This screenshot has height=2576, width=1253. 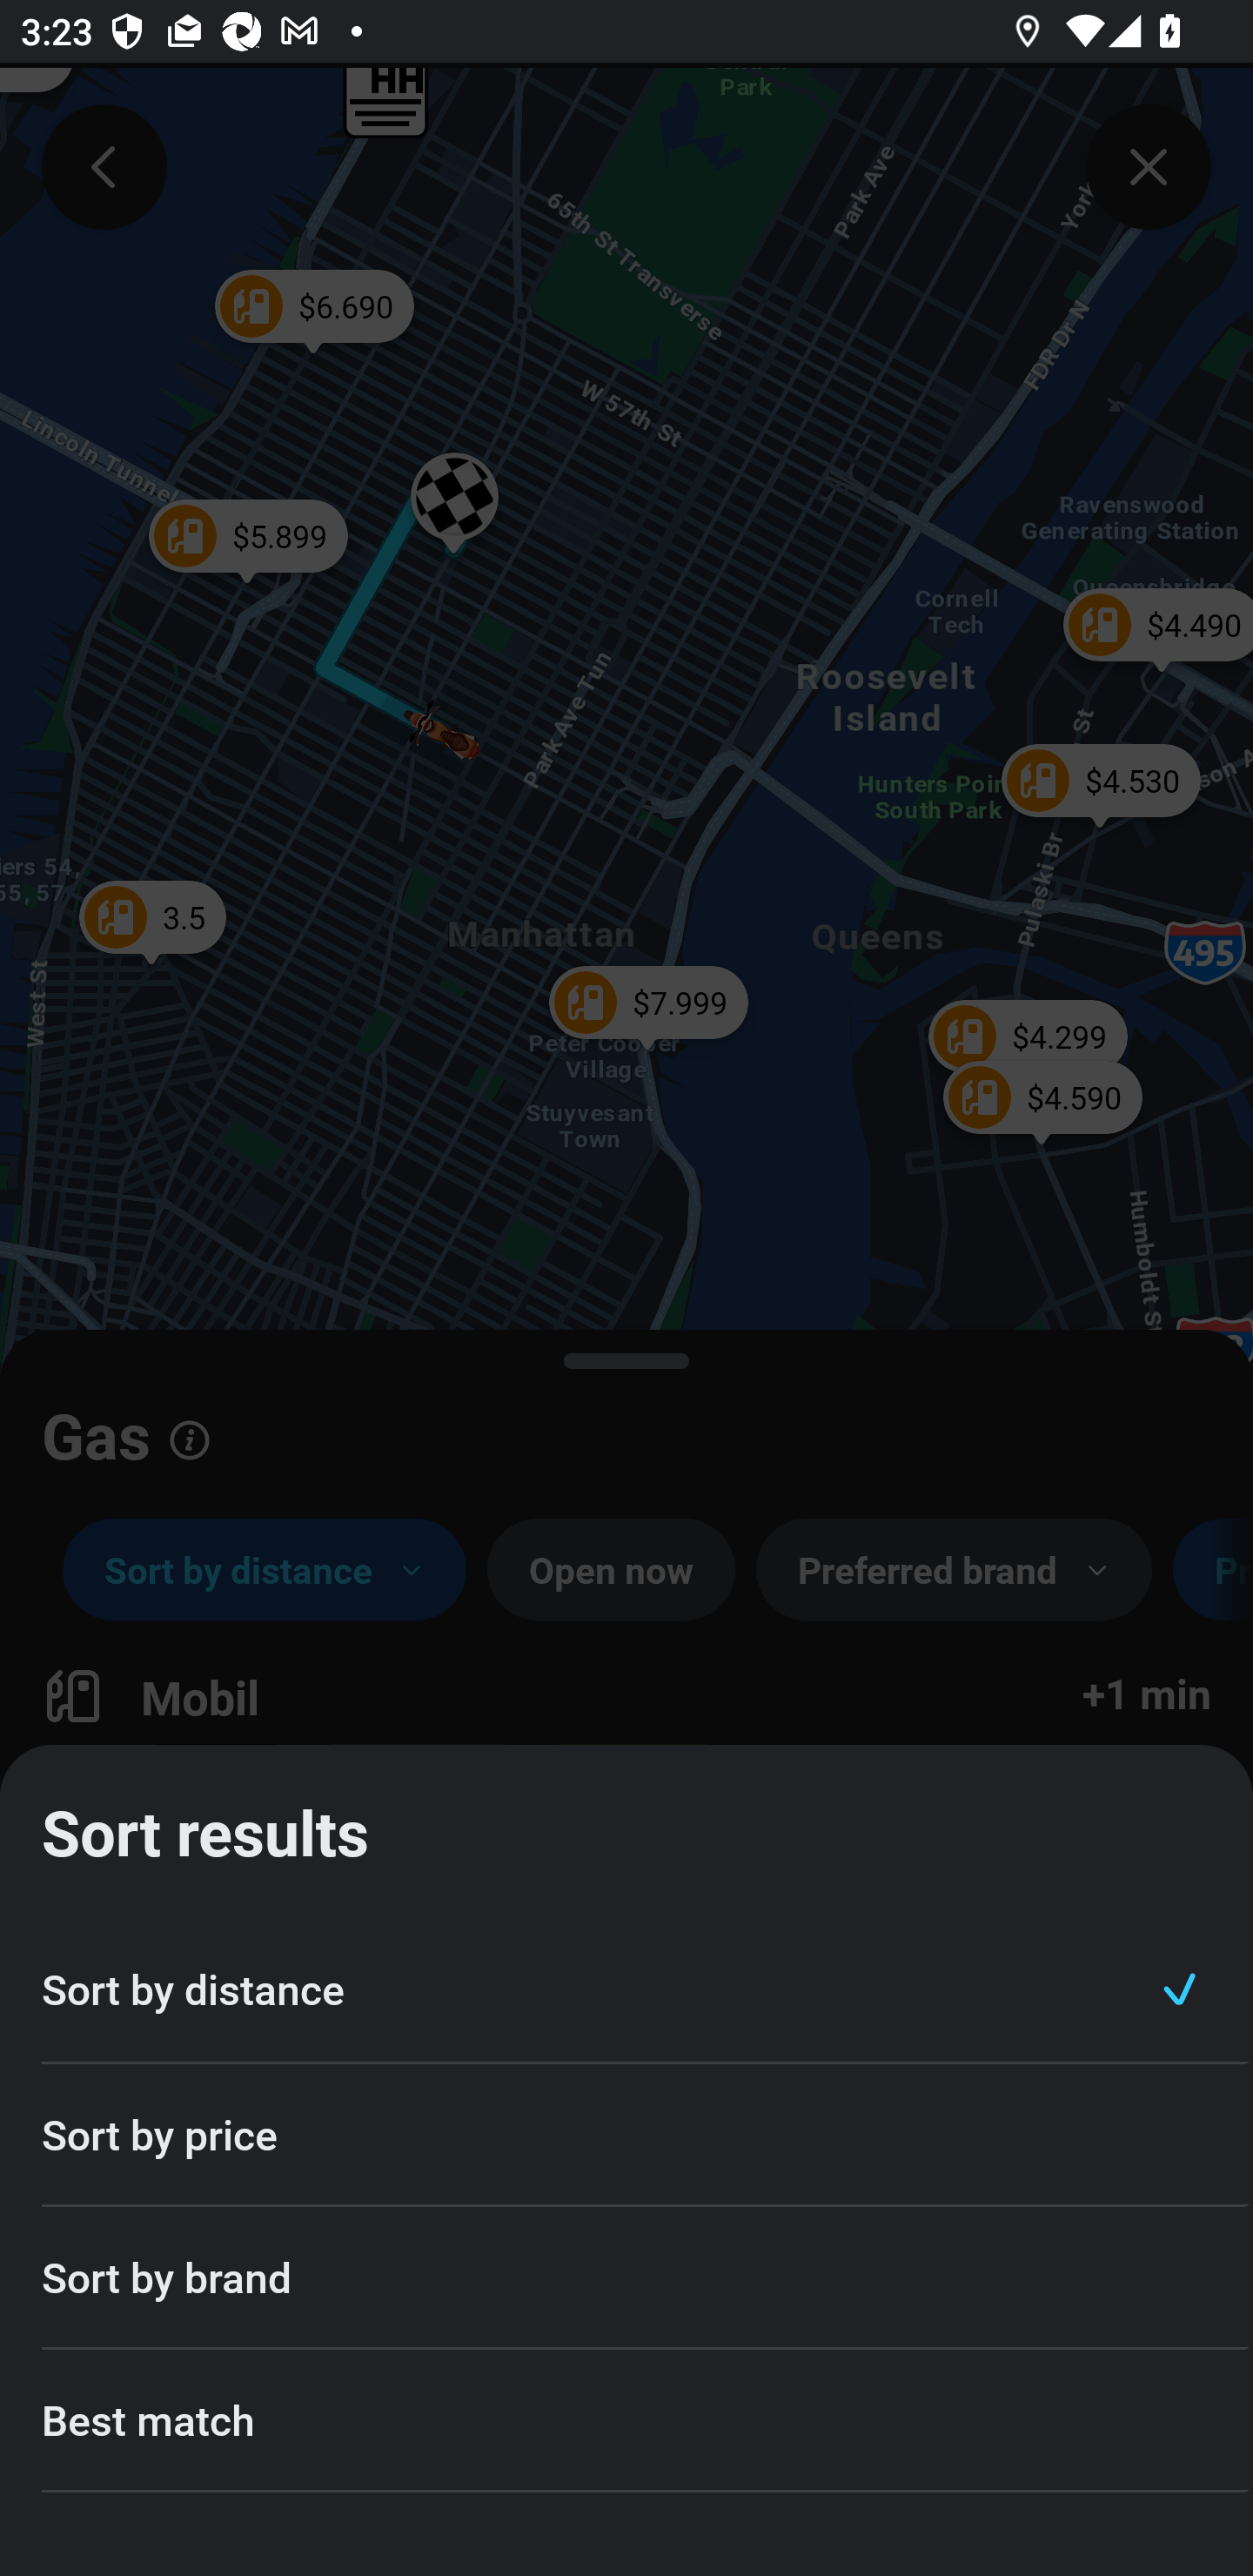 What do you see at coordinates (626, 2421) in the screenshot?
I see `Best match ACTION_CELL_TEXT` at bounding box center [626, 2421].